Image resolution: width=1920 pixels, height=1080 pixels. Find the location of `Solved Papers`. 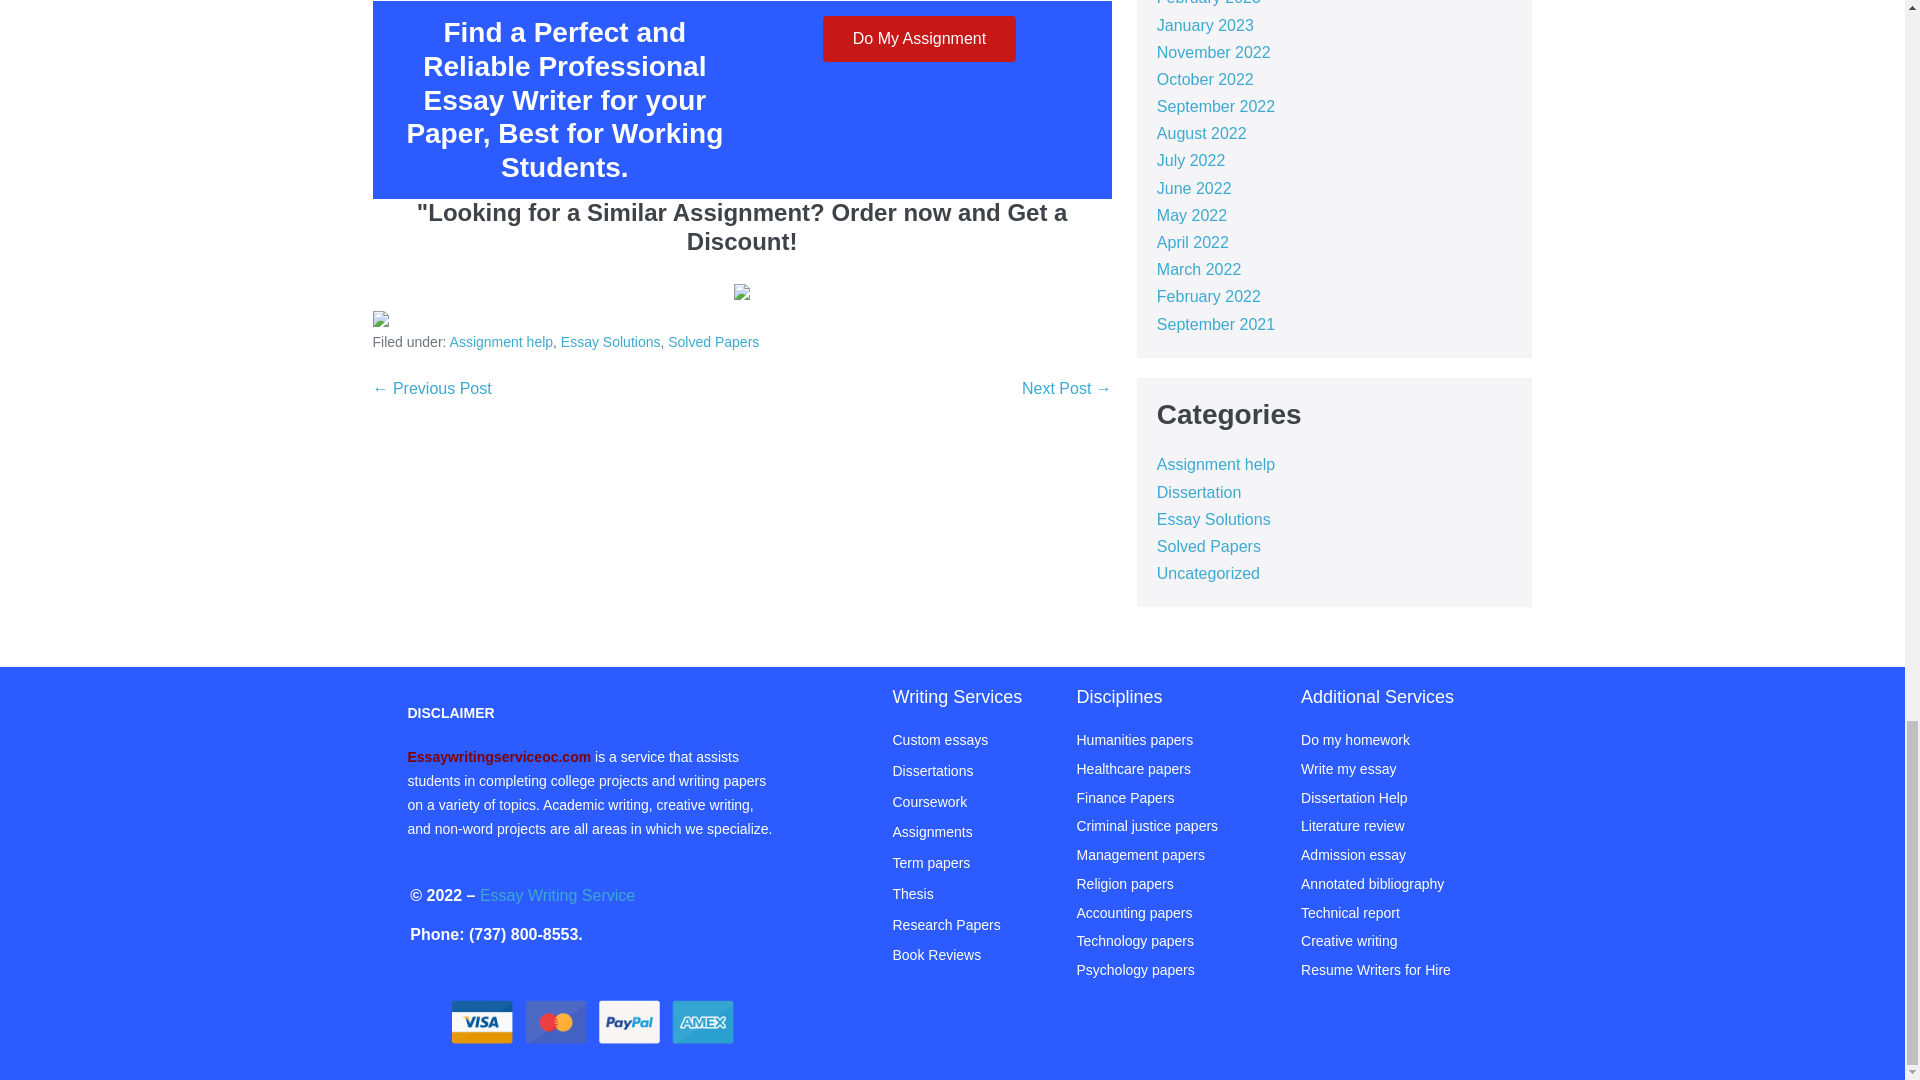

Solved Papers is located at coordinates (713, 341).